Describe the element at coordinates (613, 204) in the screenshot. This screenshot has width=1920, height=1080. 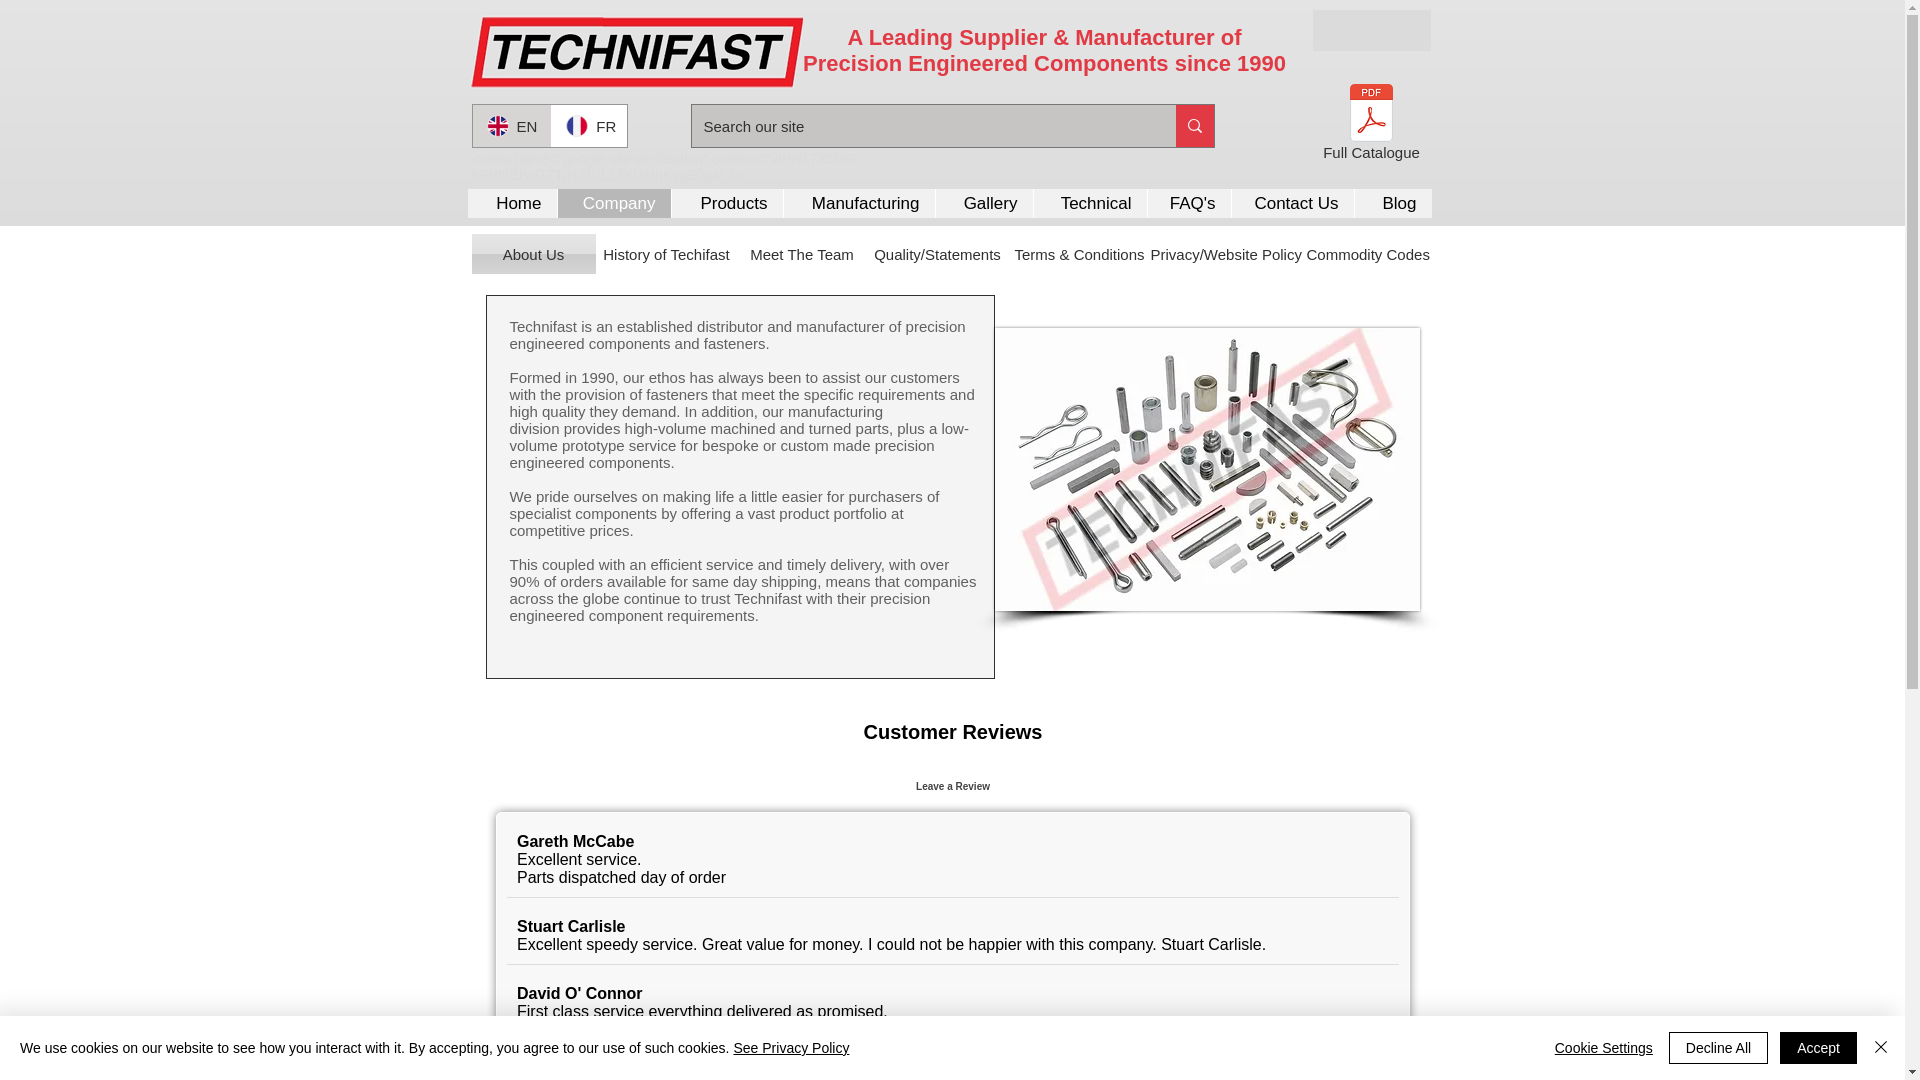
I see `Company` at that location.